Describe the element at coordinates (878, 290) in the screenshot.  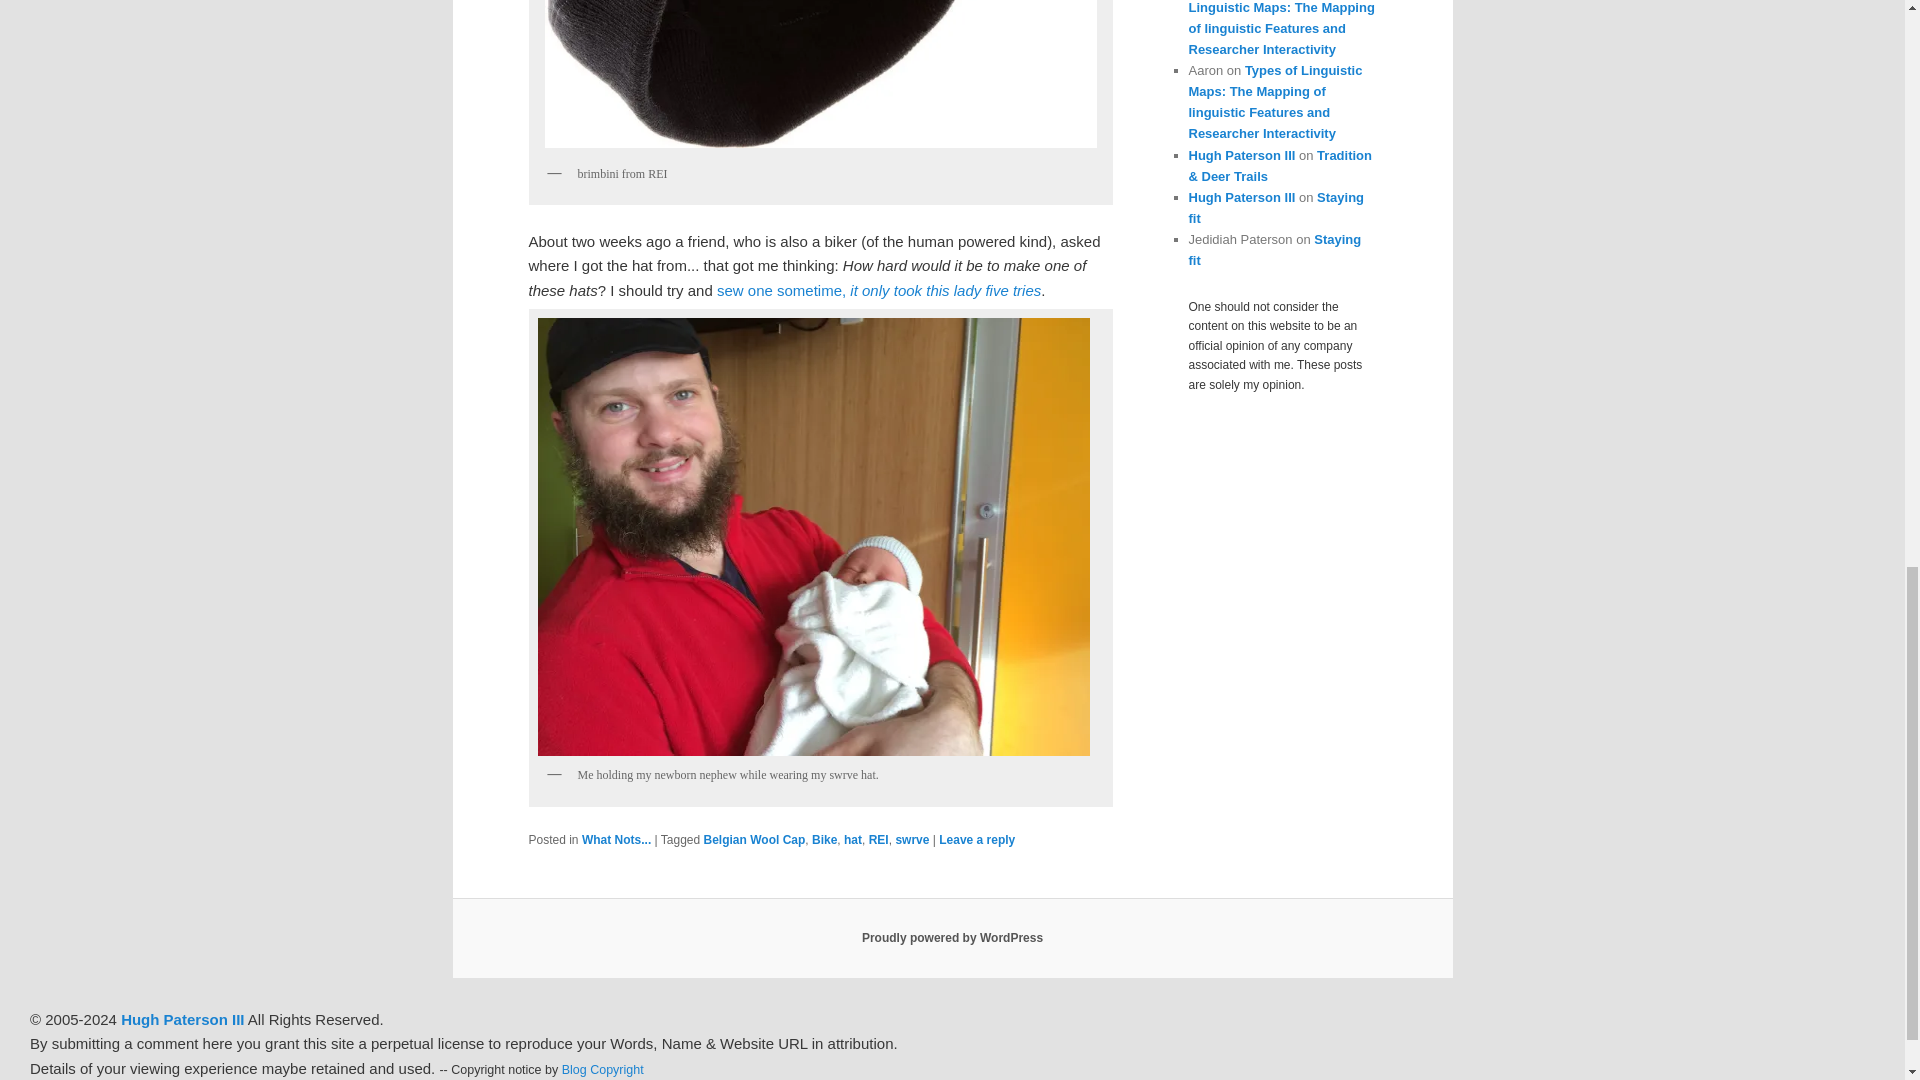
I see `sew one sometime, it only took this lady five tries` at that location.